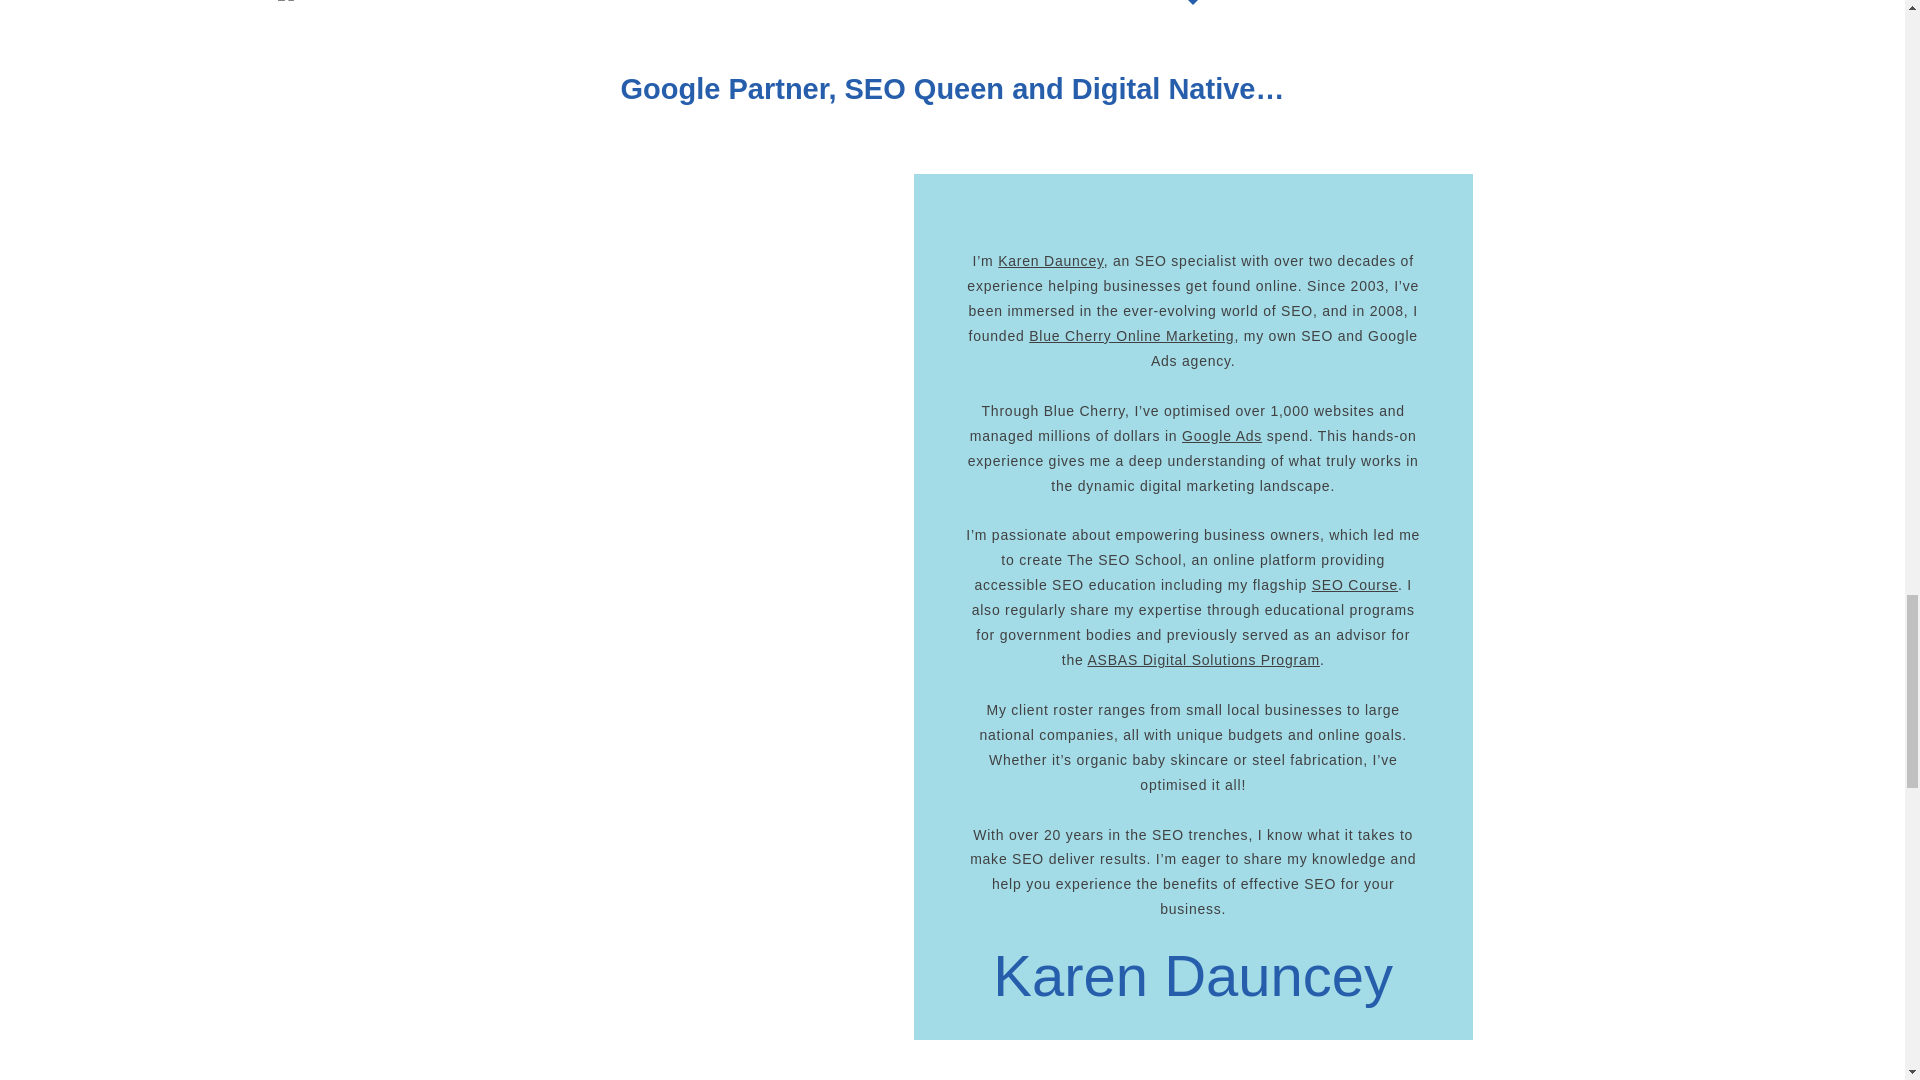 This screenshot has height=1080, width=1920. I want to click on Blue Cherry Online Marketing, so click(1132, 336).